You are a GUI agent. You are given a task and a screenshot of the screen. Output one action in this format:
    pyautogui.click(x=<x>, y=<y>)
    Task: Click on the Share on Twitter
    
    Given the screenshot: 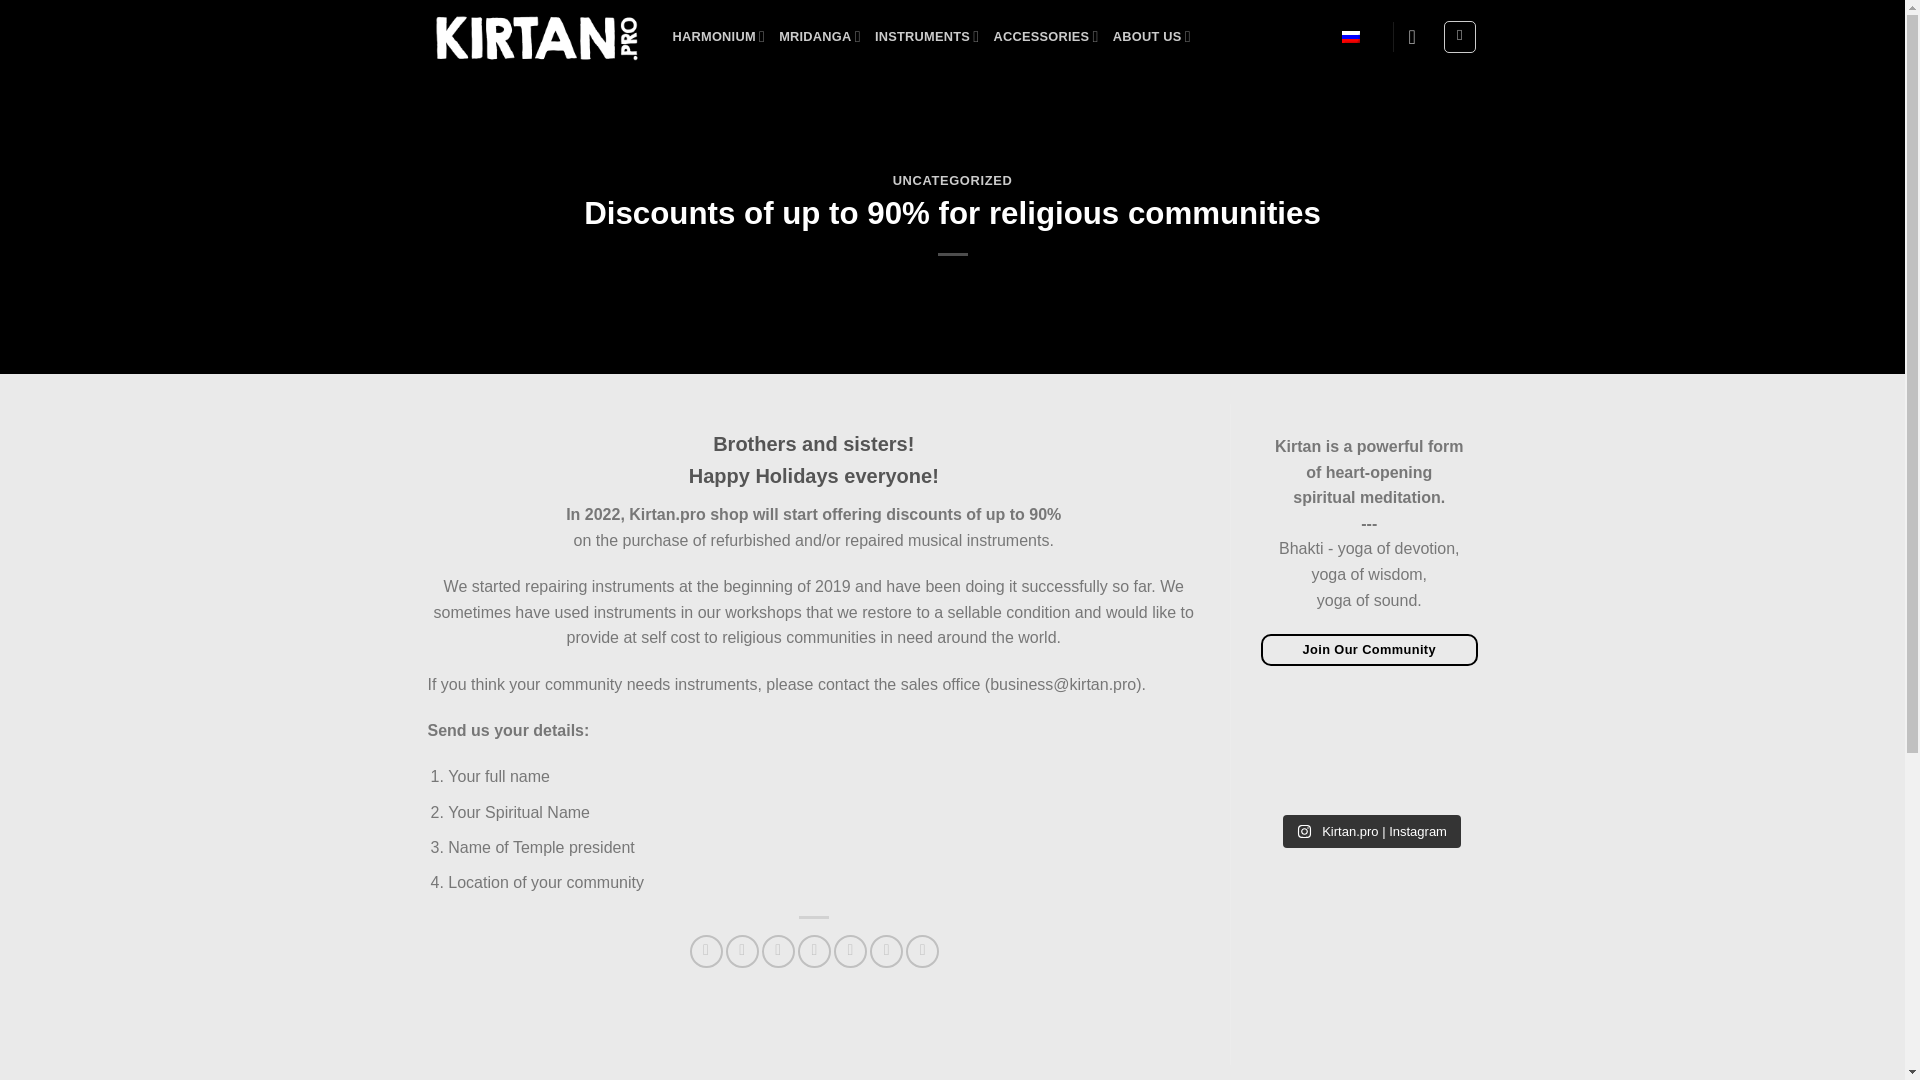 What is the action you would take?
    pyautogui.click(x=742, y=951)
    